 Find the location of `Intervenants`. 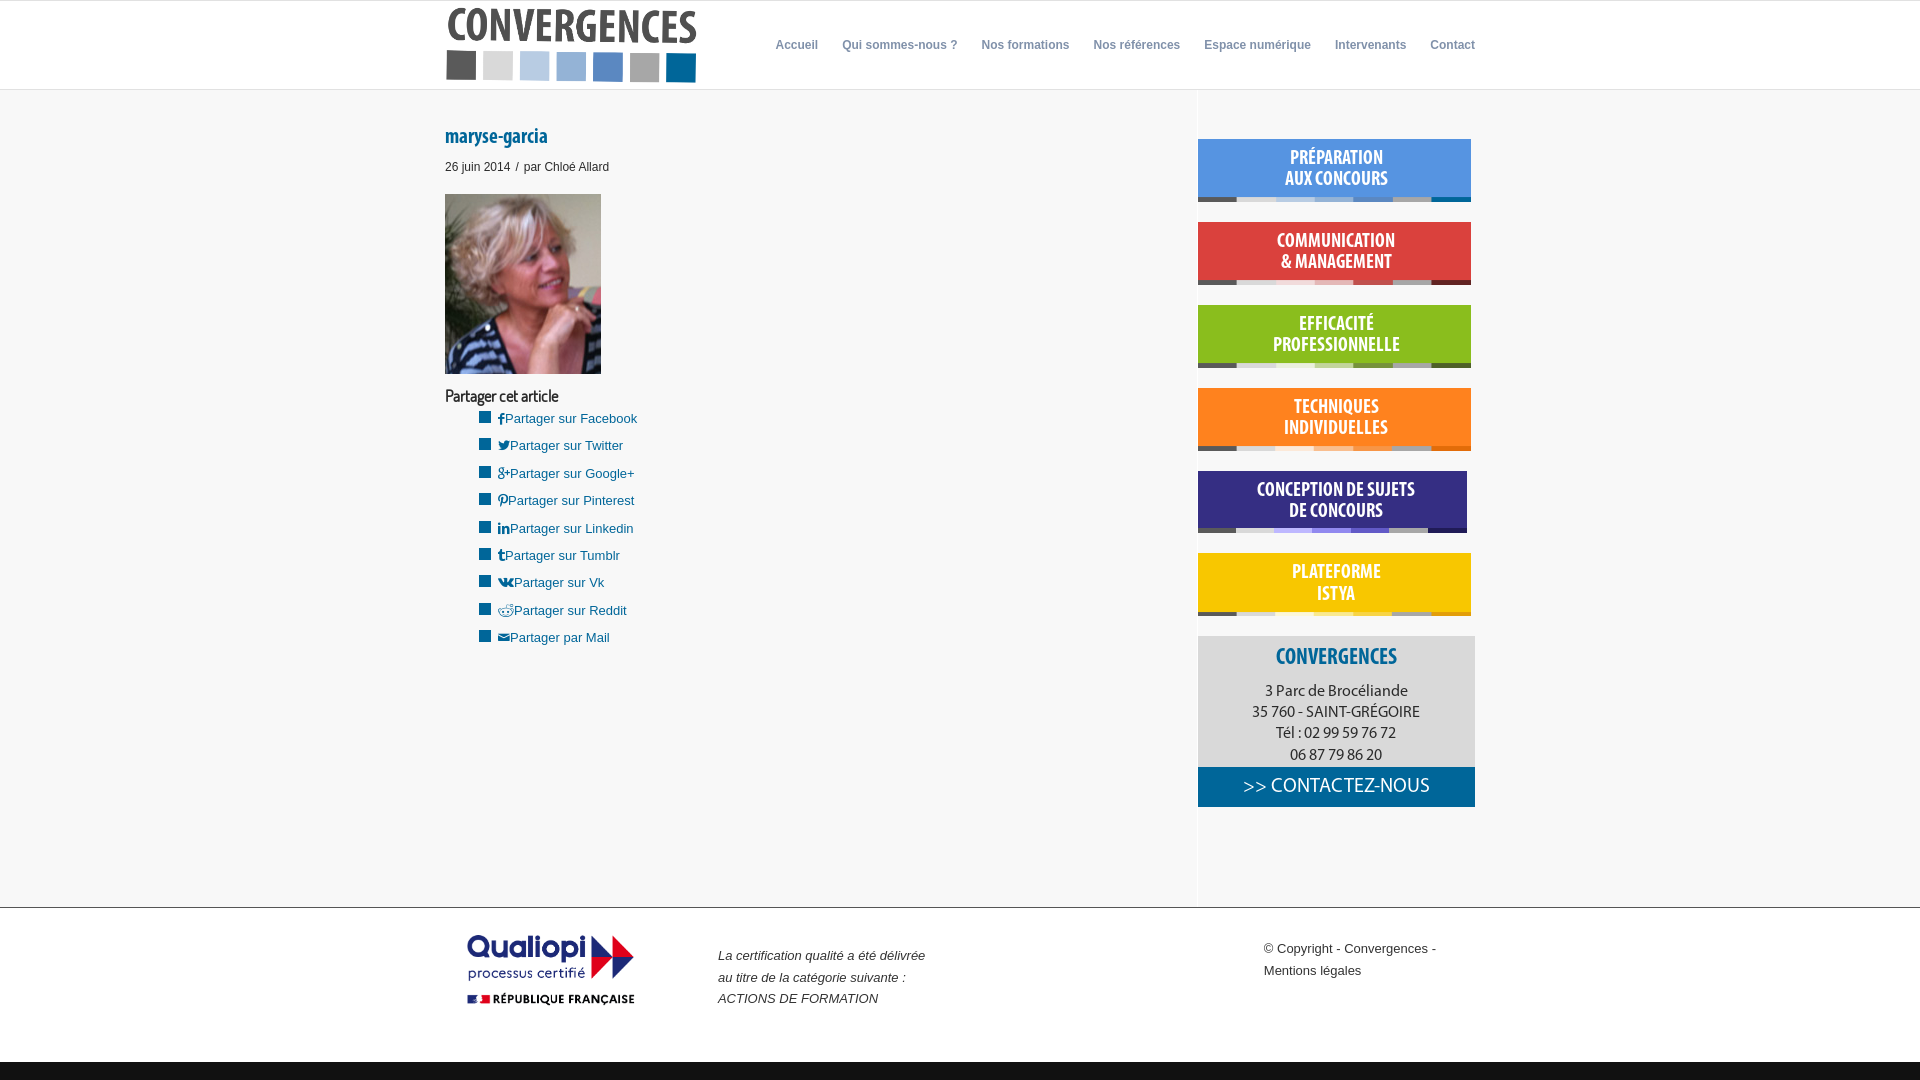

Intervenants is located at coordinates (1370, 45).